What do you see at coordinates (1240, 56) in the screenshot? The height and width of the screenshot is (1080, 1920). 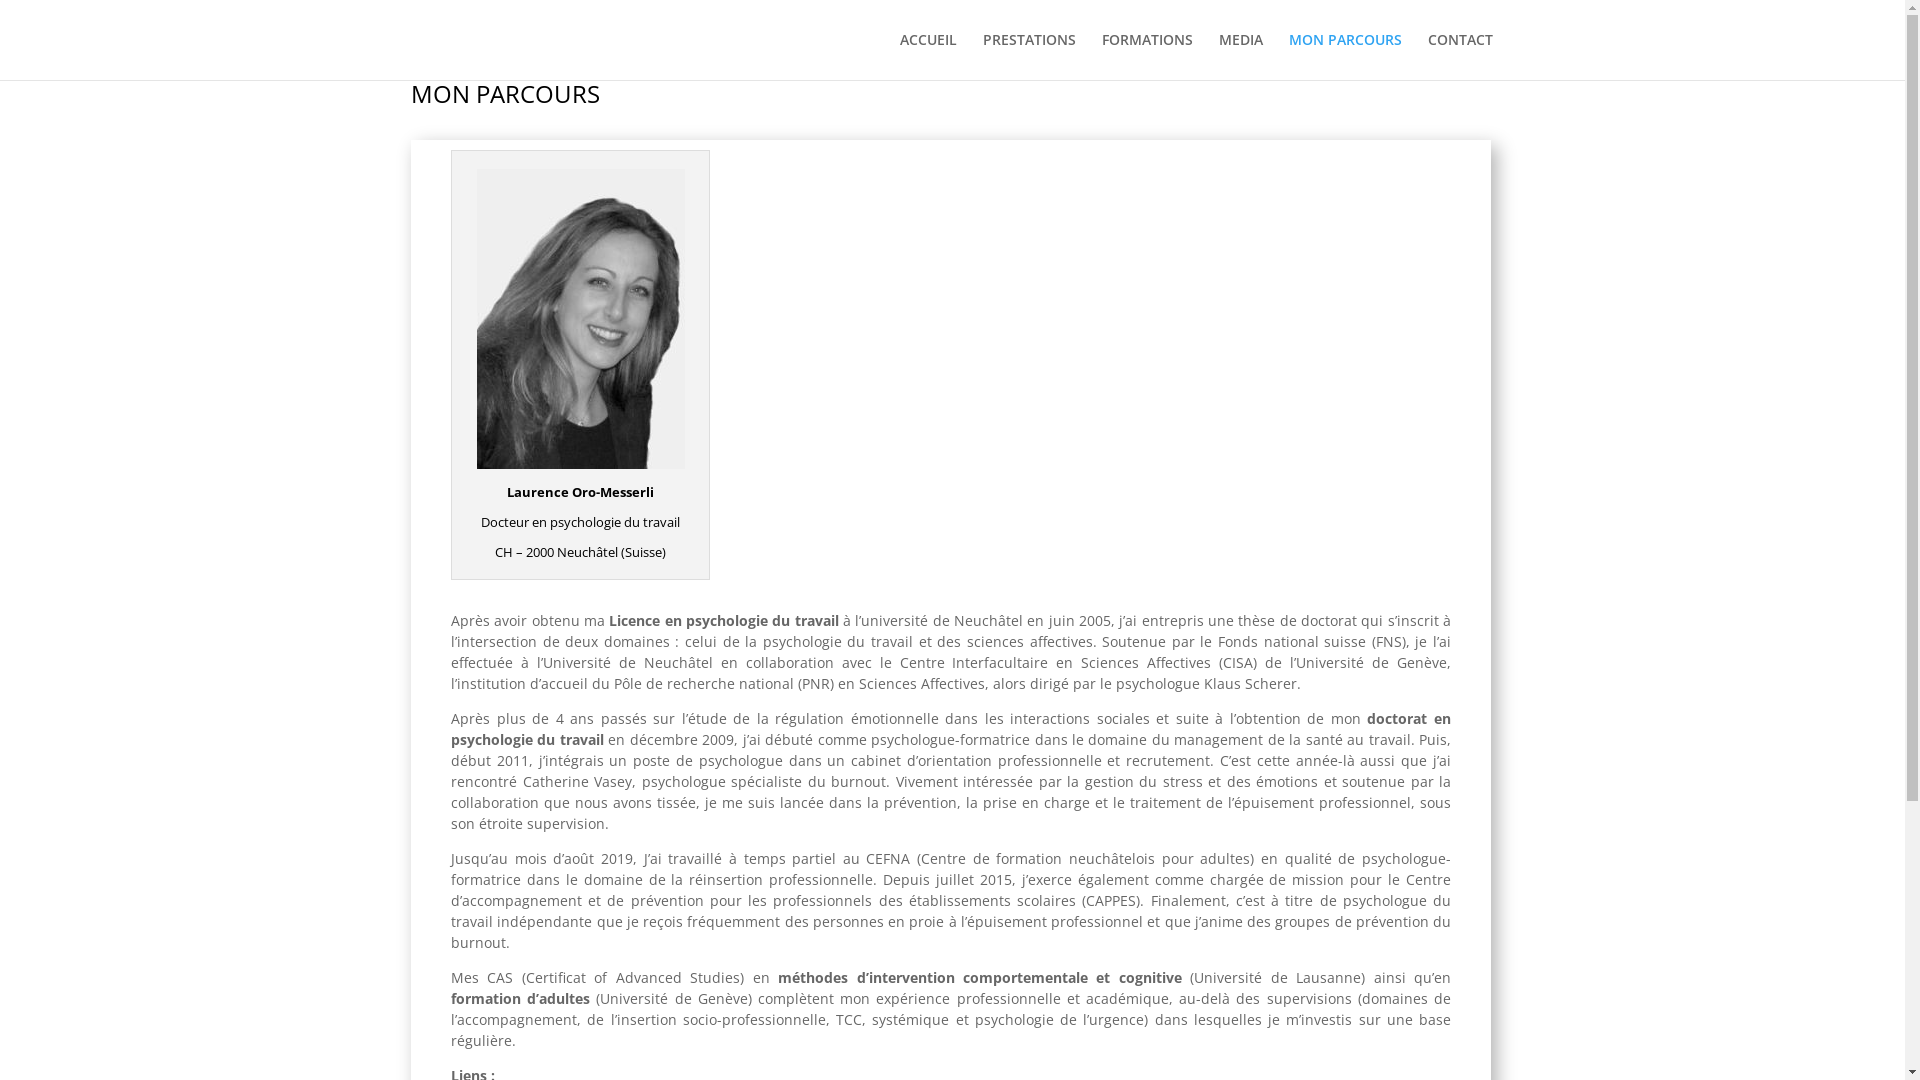 I see `MEDIA` at bounding box center [1240, 56].